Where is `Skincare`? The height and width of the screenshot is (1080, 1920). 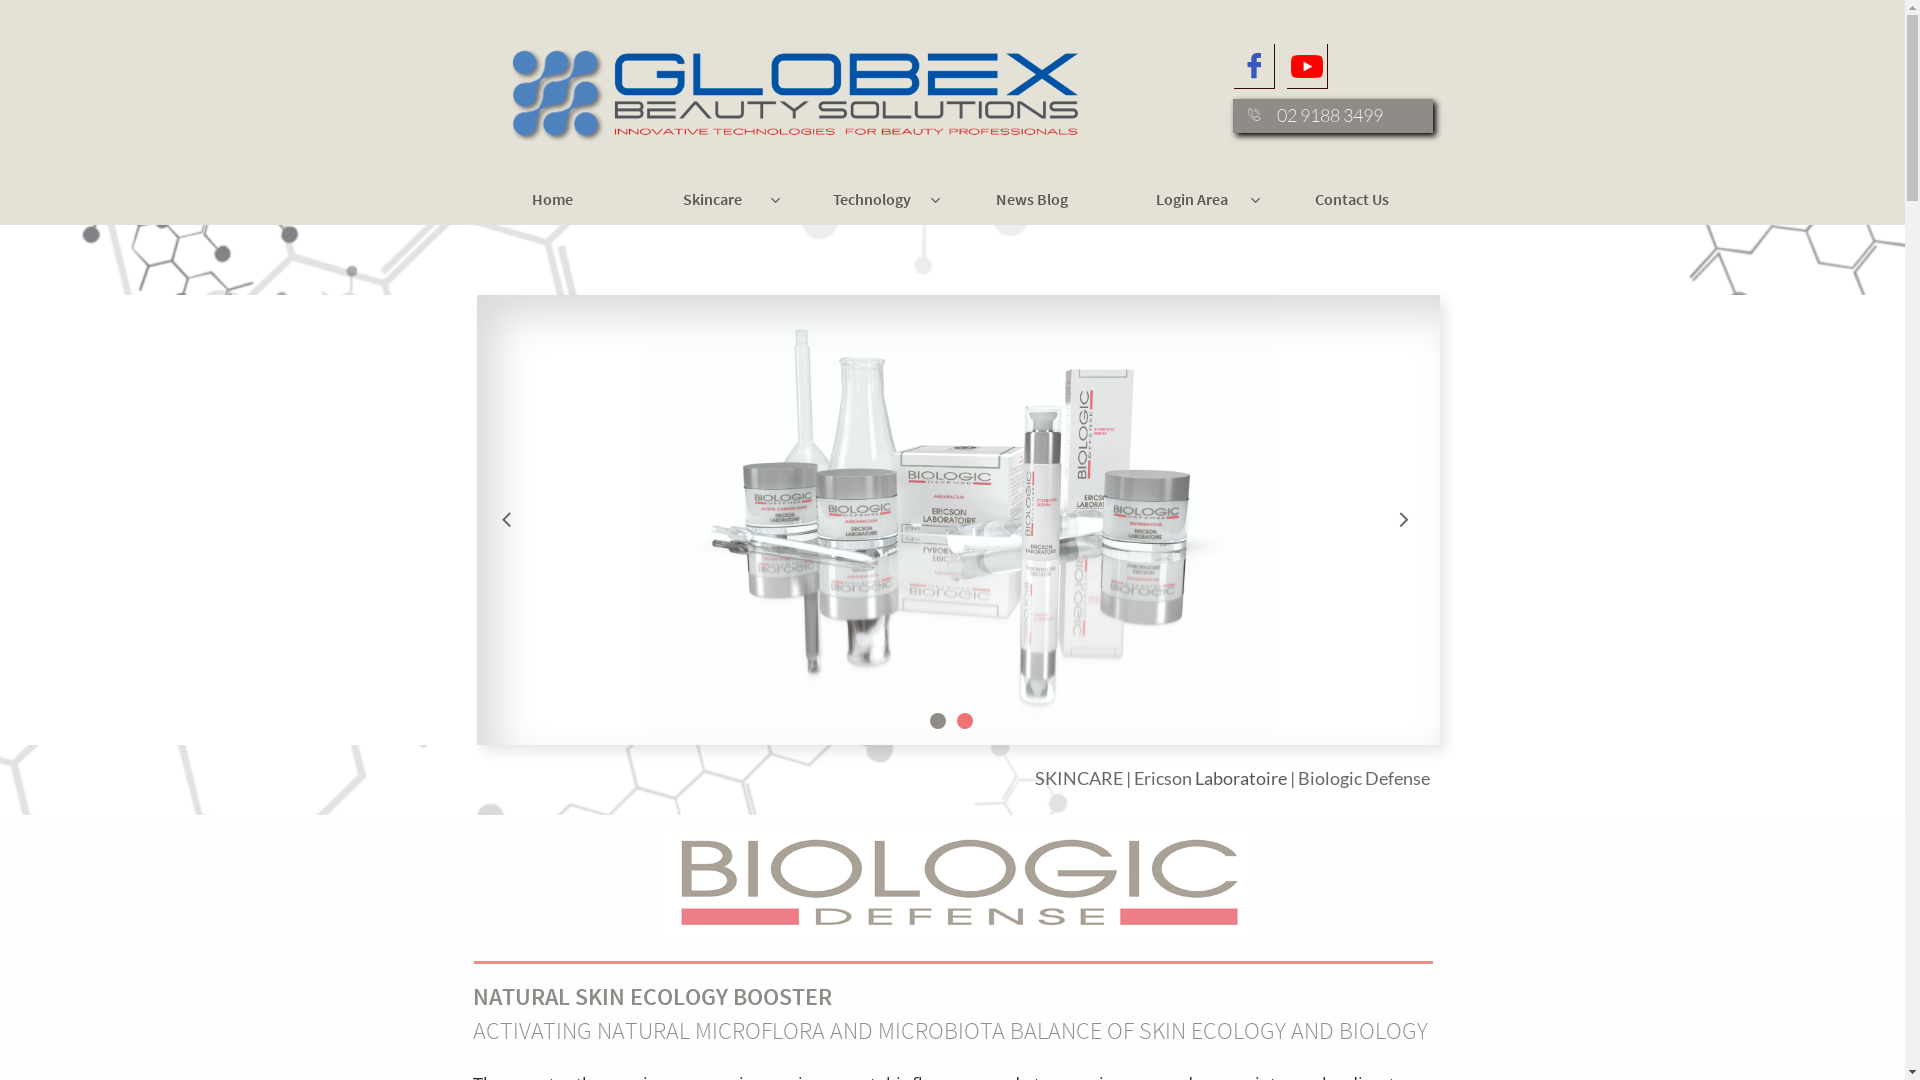 Skincare is located at coordinates (712, 200).